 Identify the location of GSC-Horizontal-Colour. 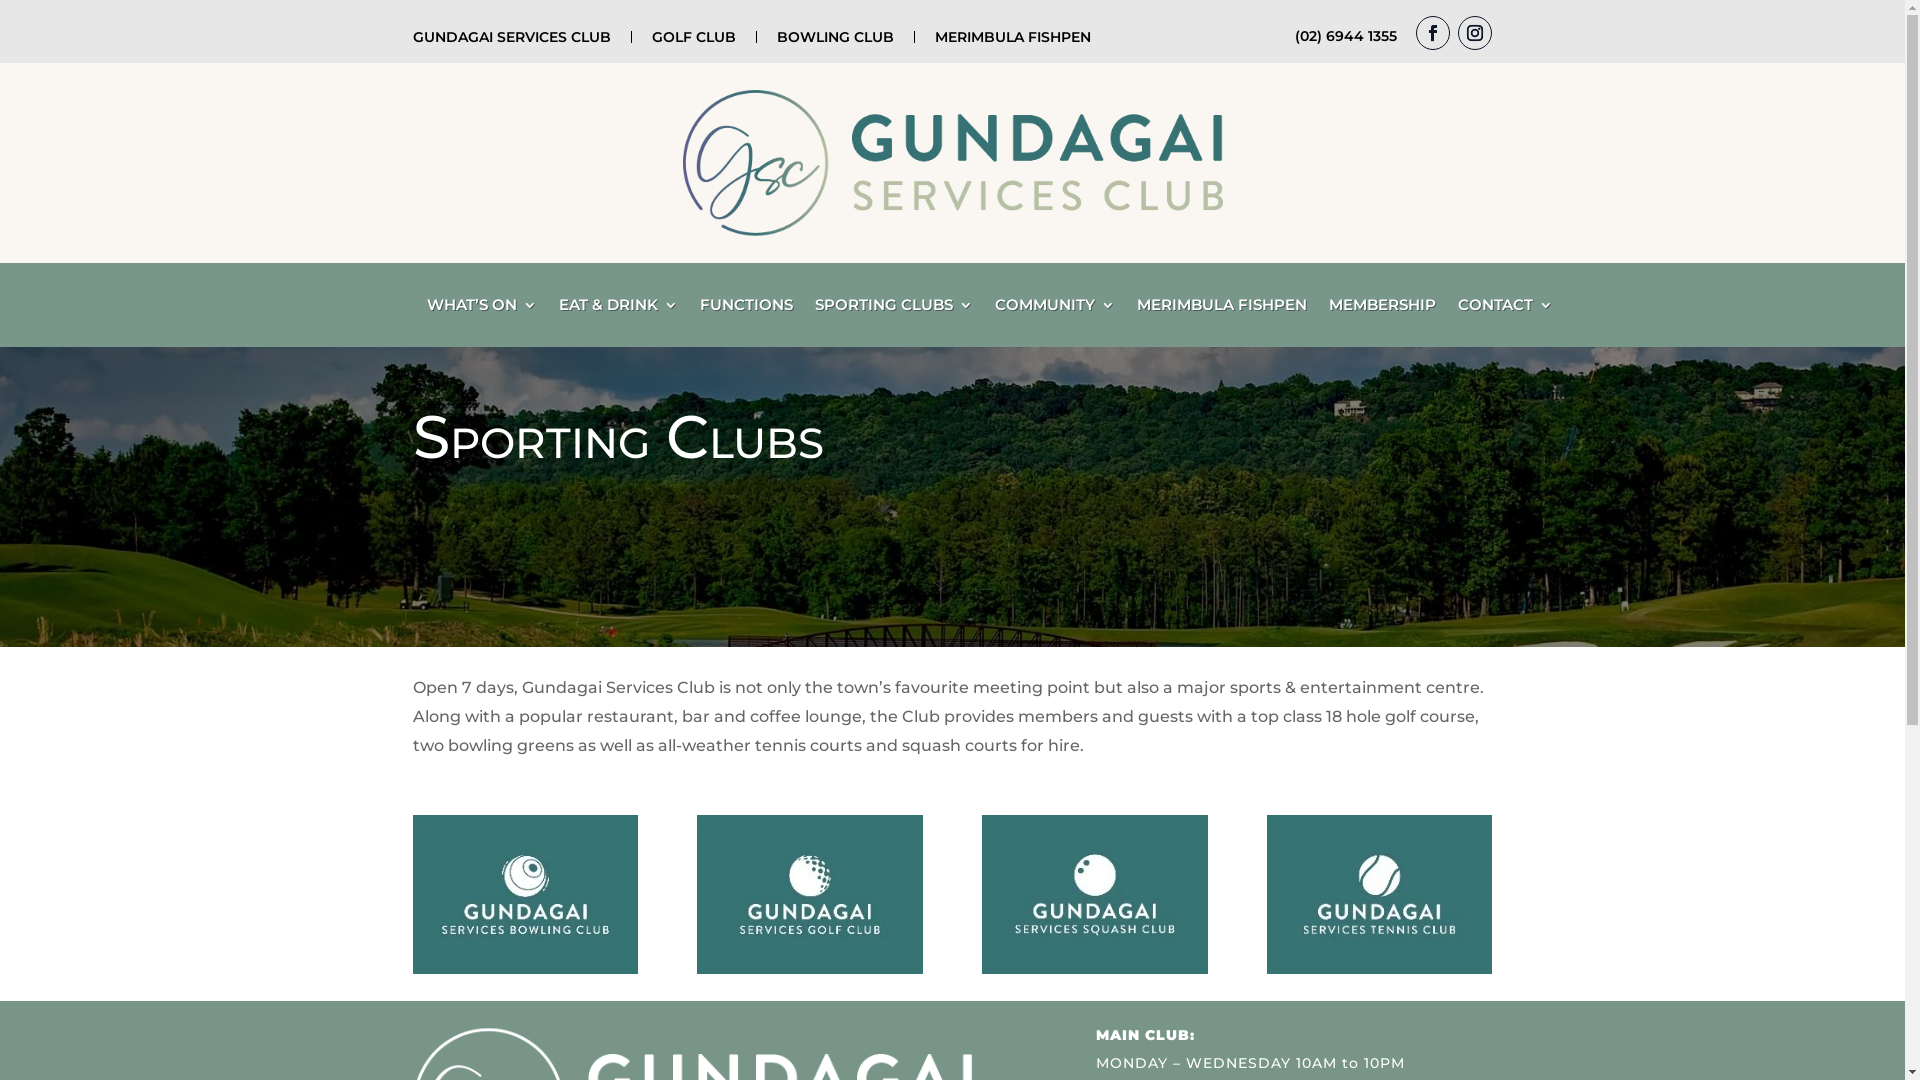
(952, 163).